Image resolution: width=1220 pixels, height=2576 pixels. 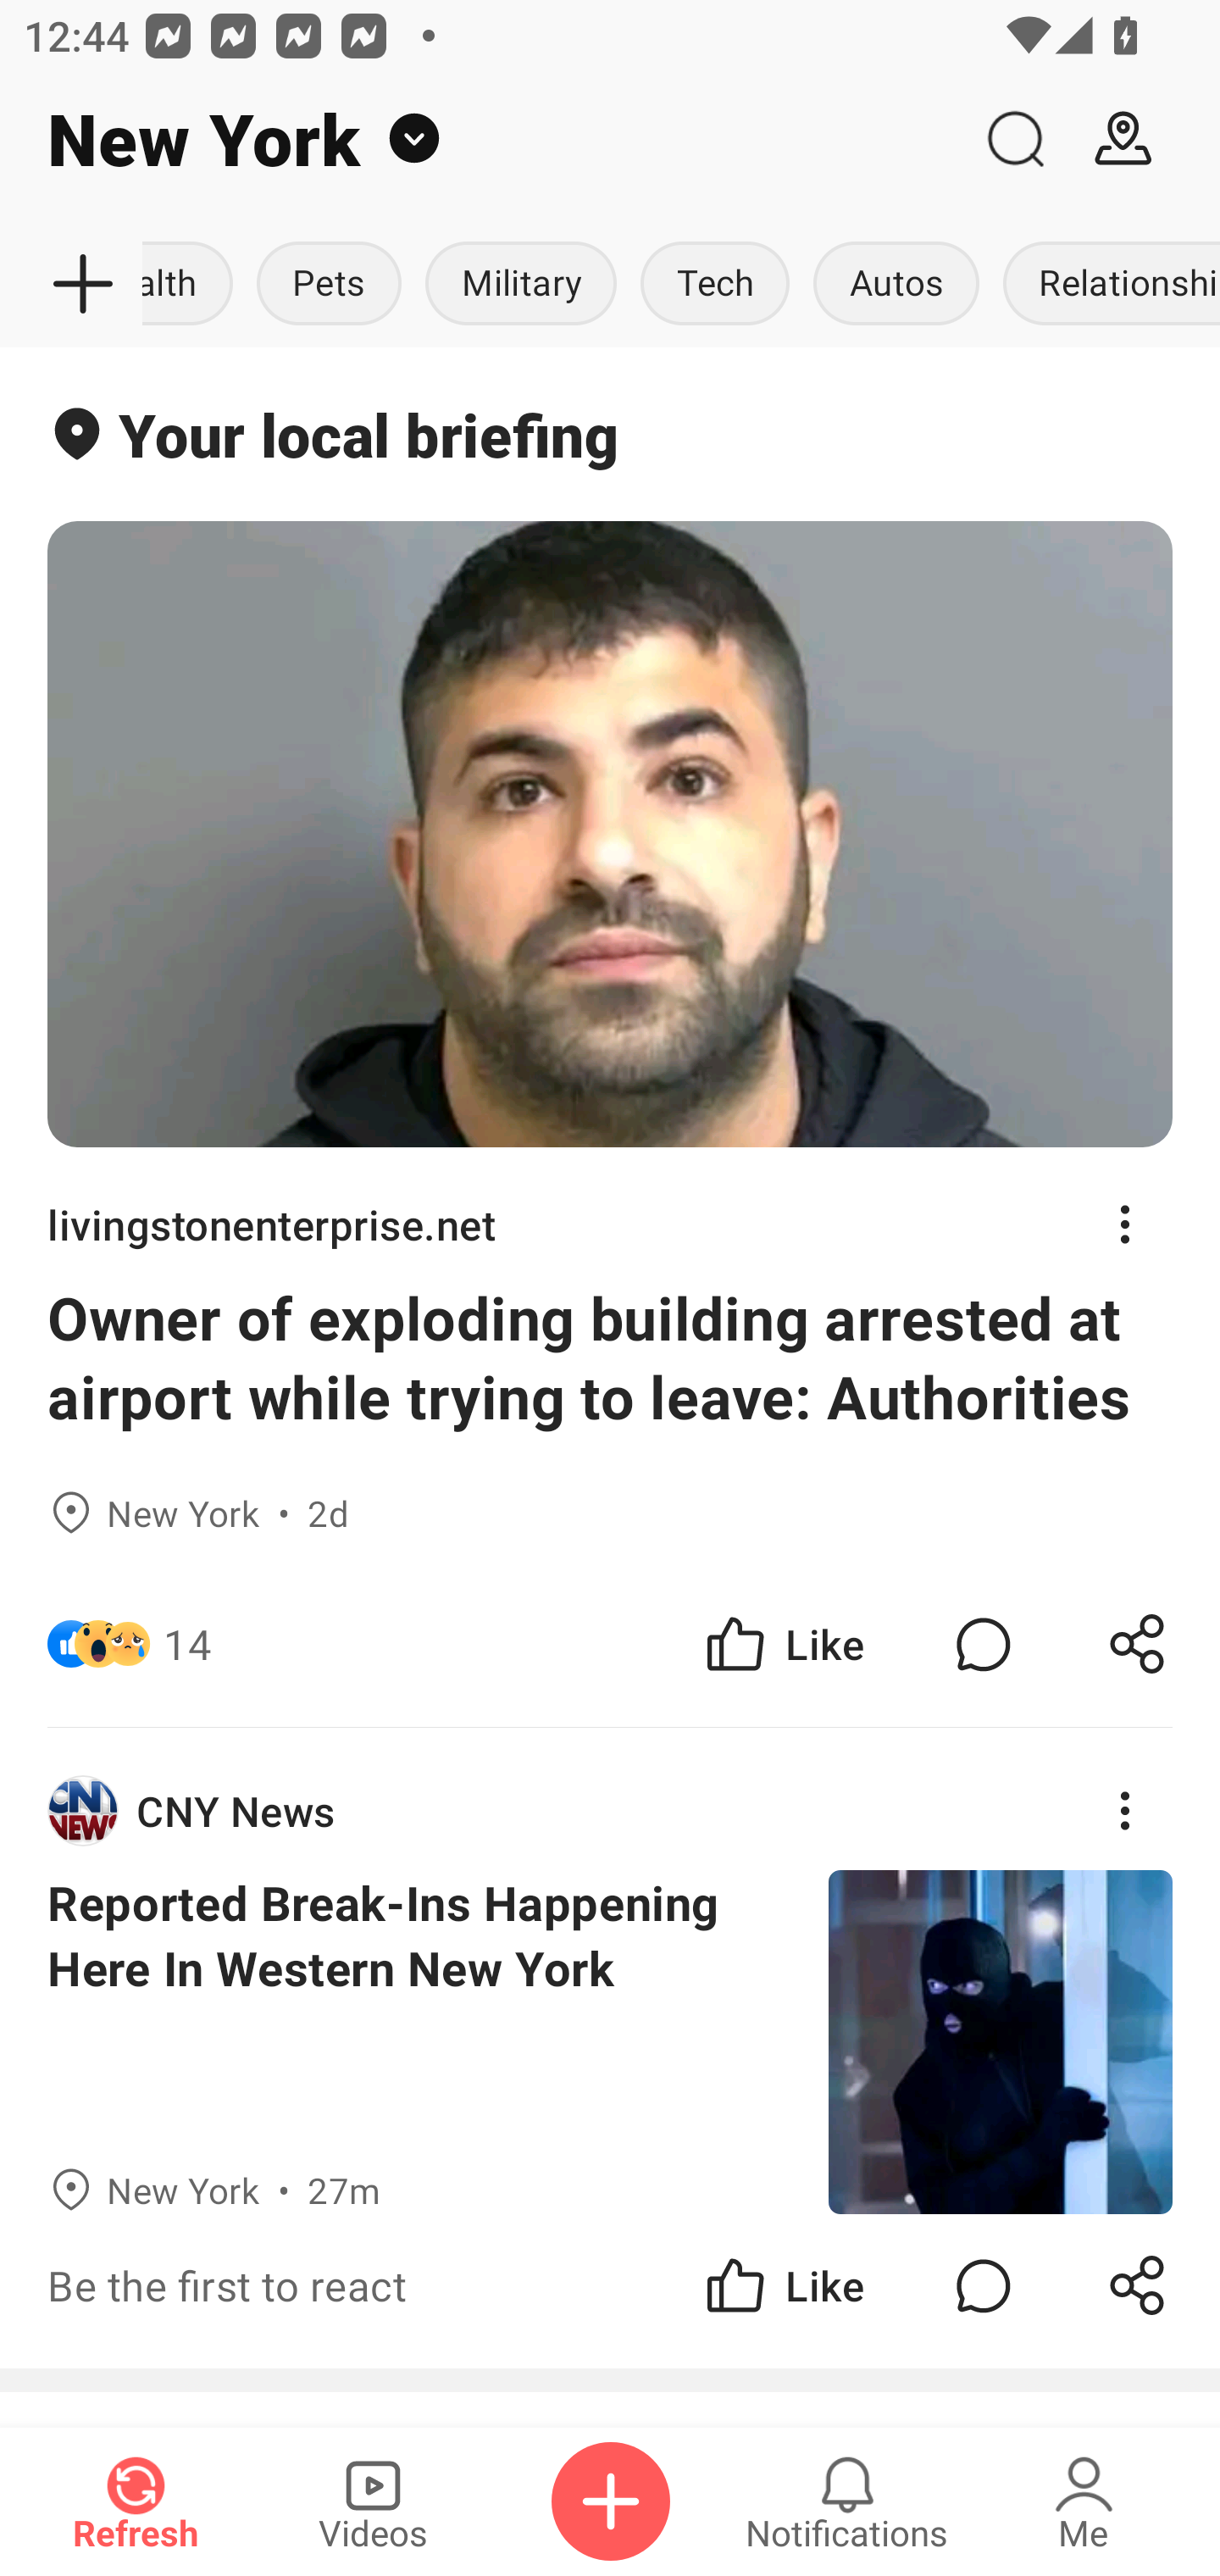 I want to click on Relationships, so click(x=1105, y=285).